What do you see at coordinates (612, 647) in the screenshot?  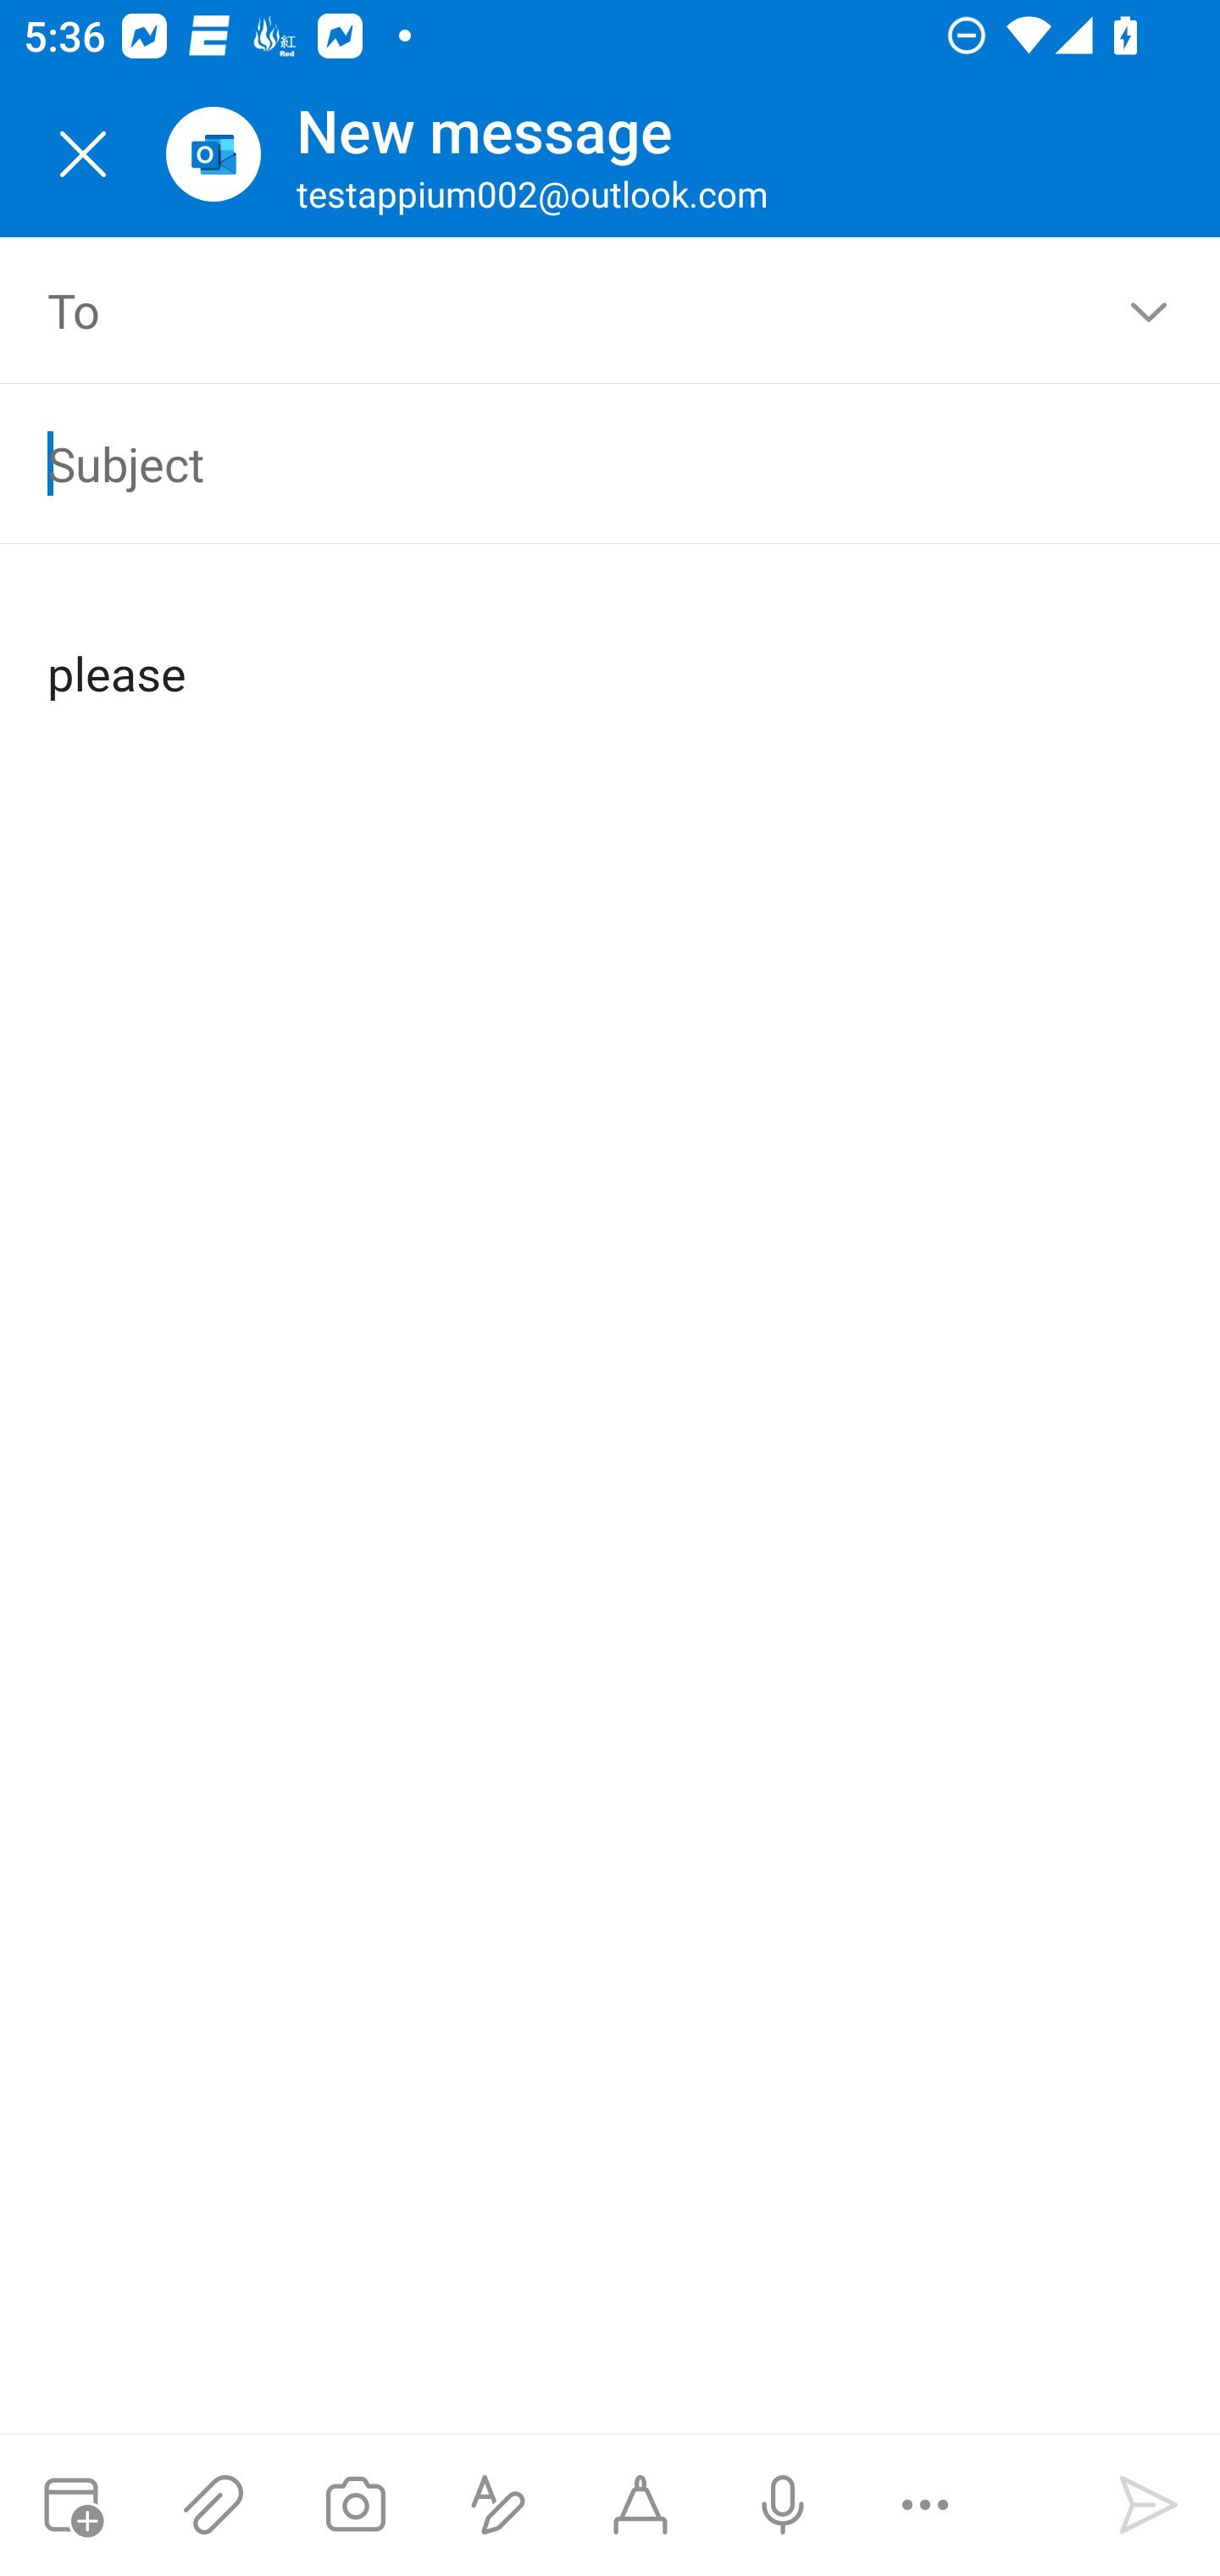 I see `
please` at bounding box center [612, 647].